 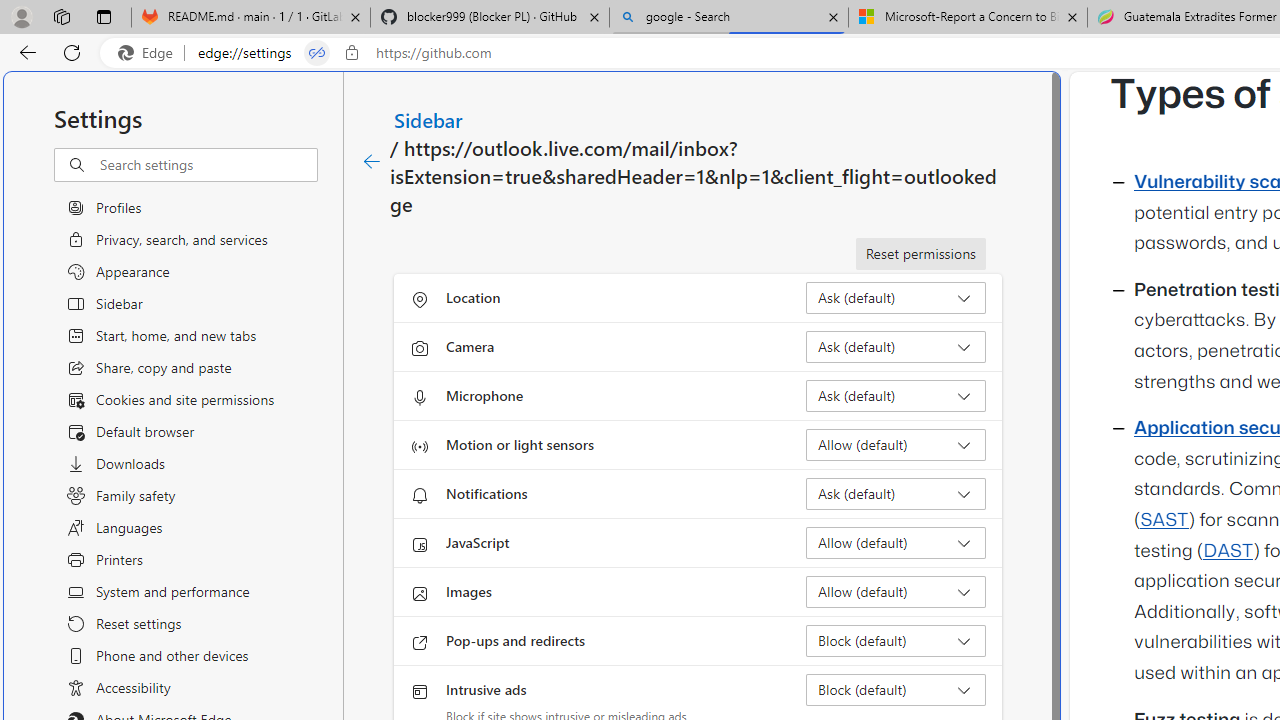 What do you see at coordinates (317, 53) in the screenshot?
I see `Tabs in split screen` at bounding box center [317, 53].